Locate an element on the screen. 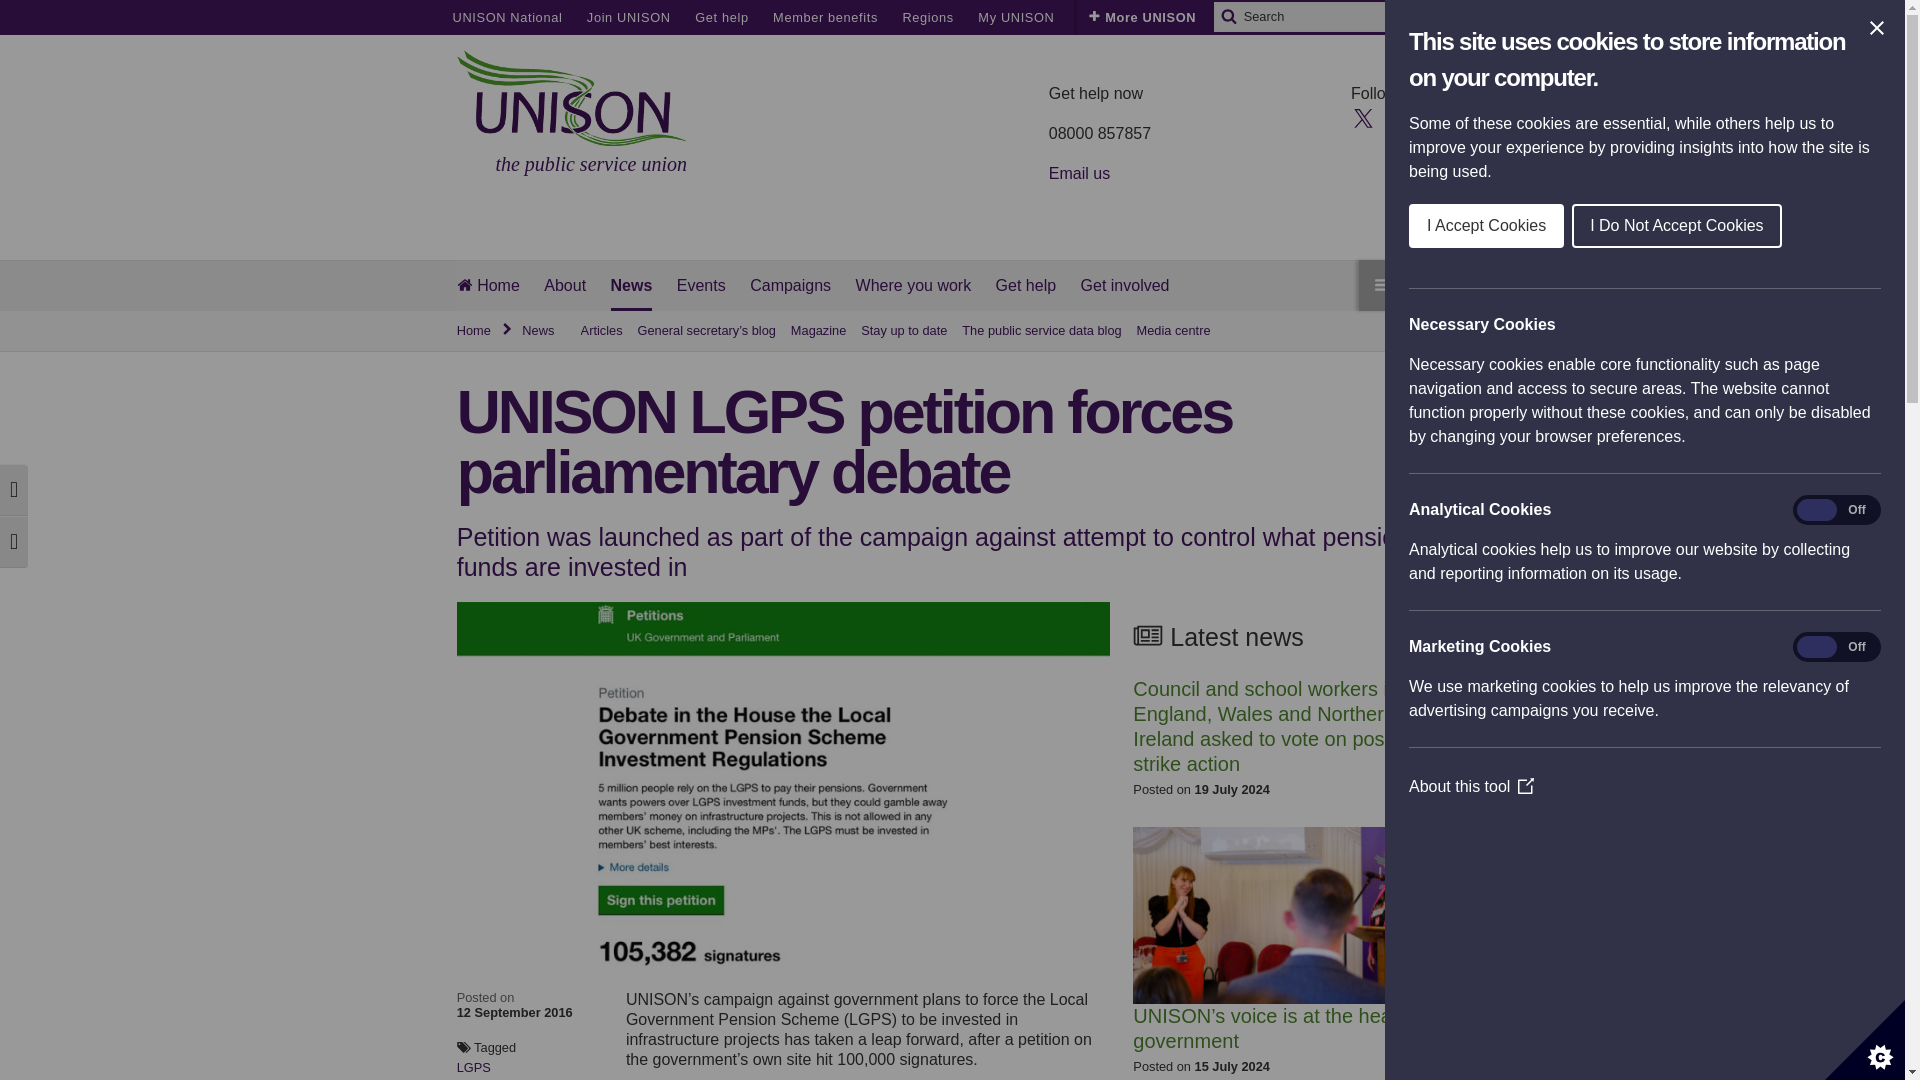 This screenshot has height=1080, width=1920. Regions is located at coordinates (927, 17).